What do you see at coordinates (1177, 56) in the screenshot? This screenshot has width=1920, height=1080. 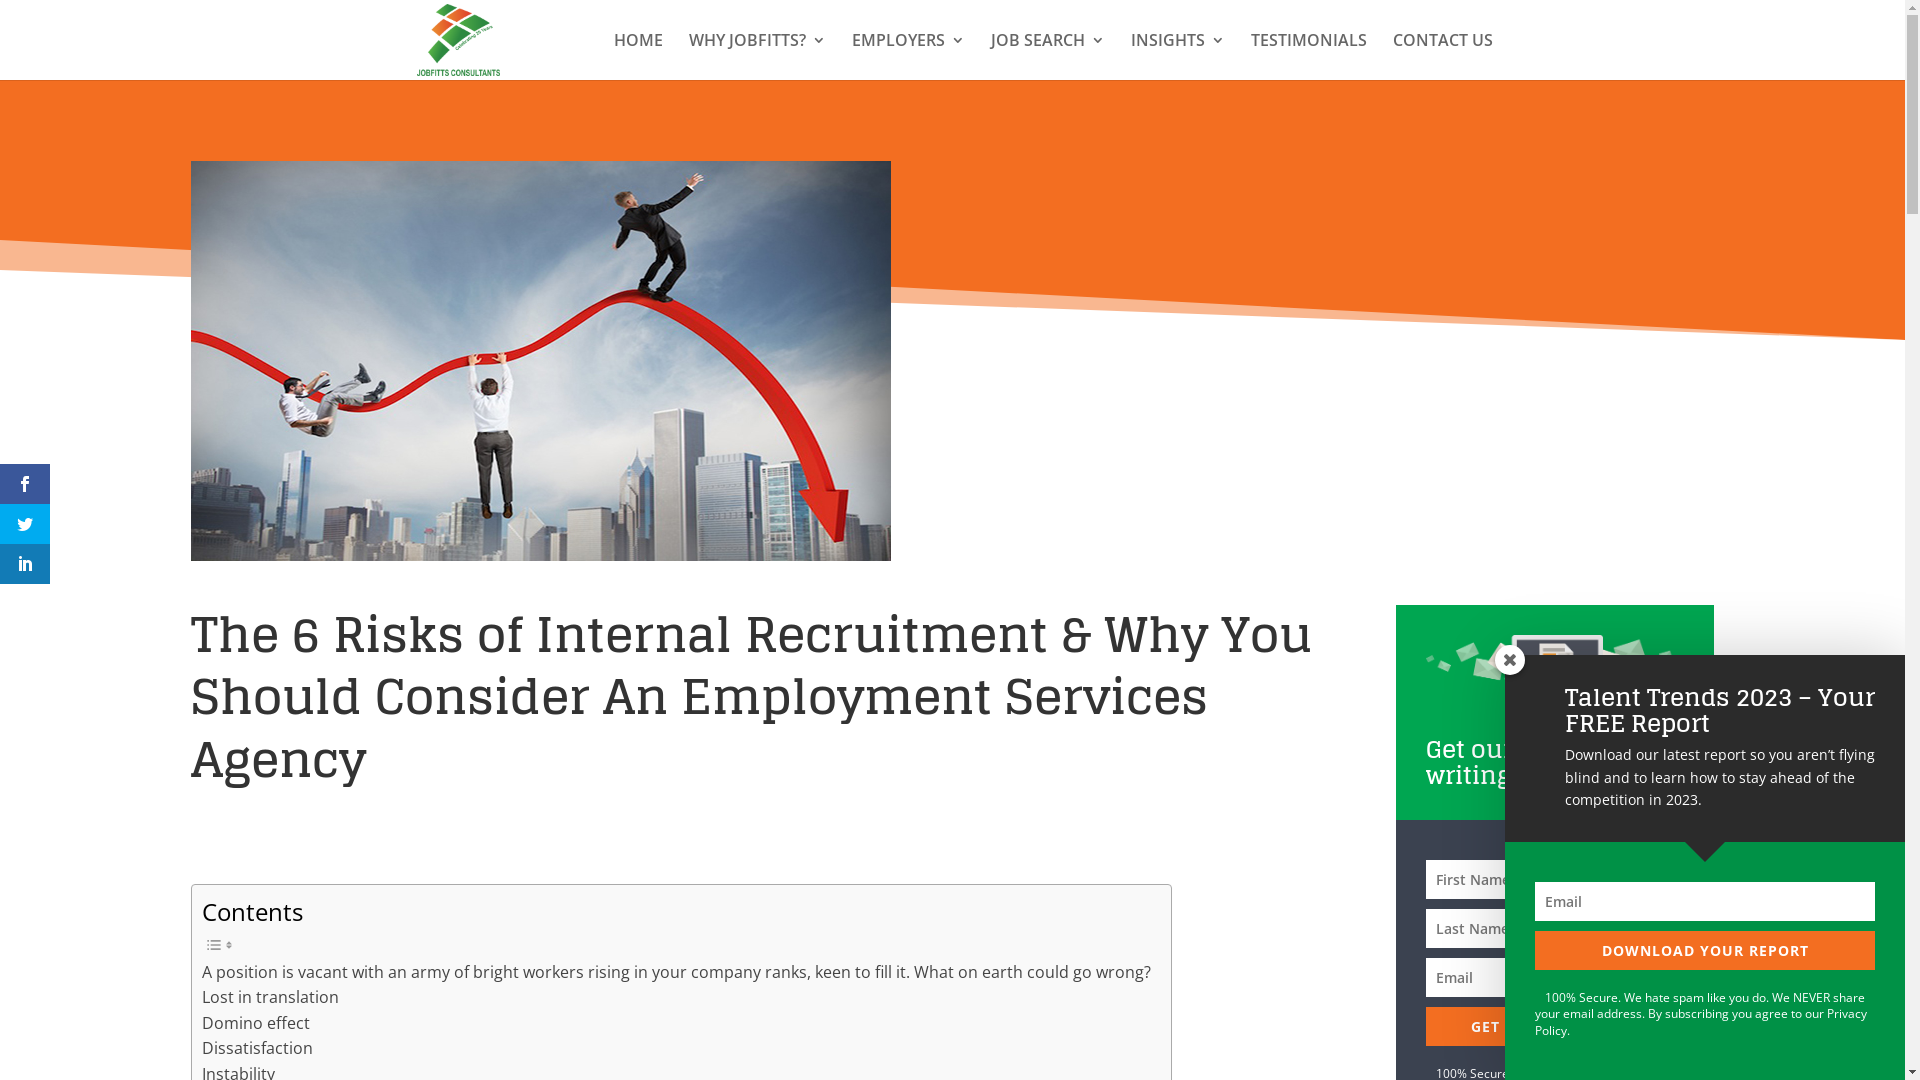 I see `INSIGHTS` at bounding box center [1177, 56].